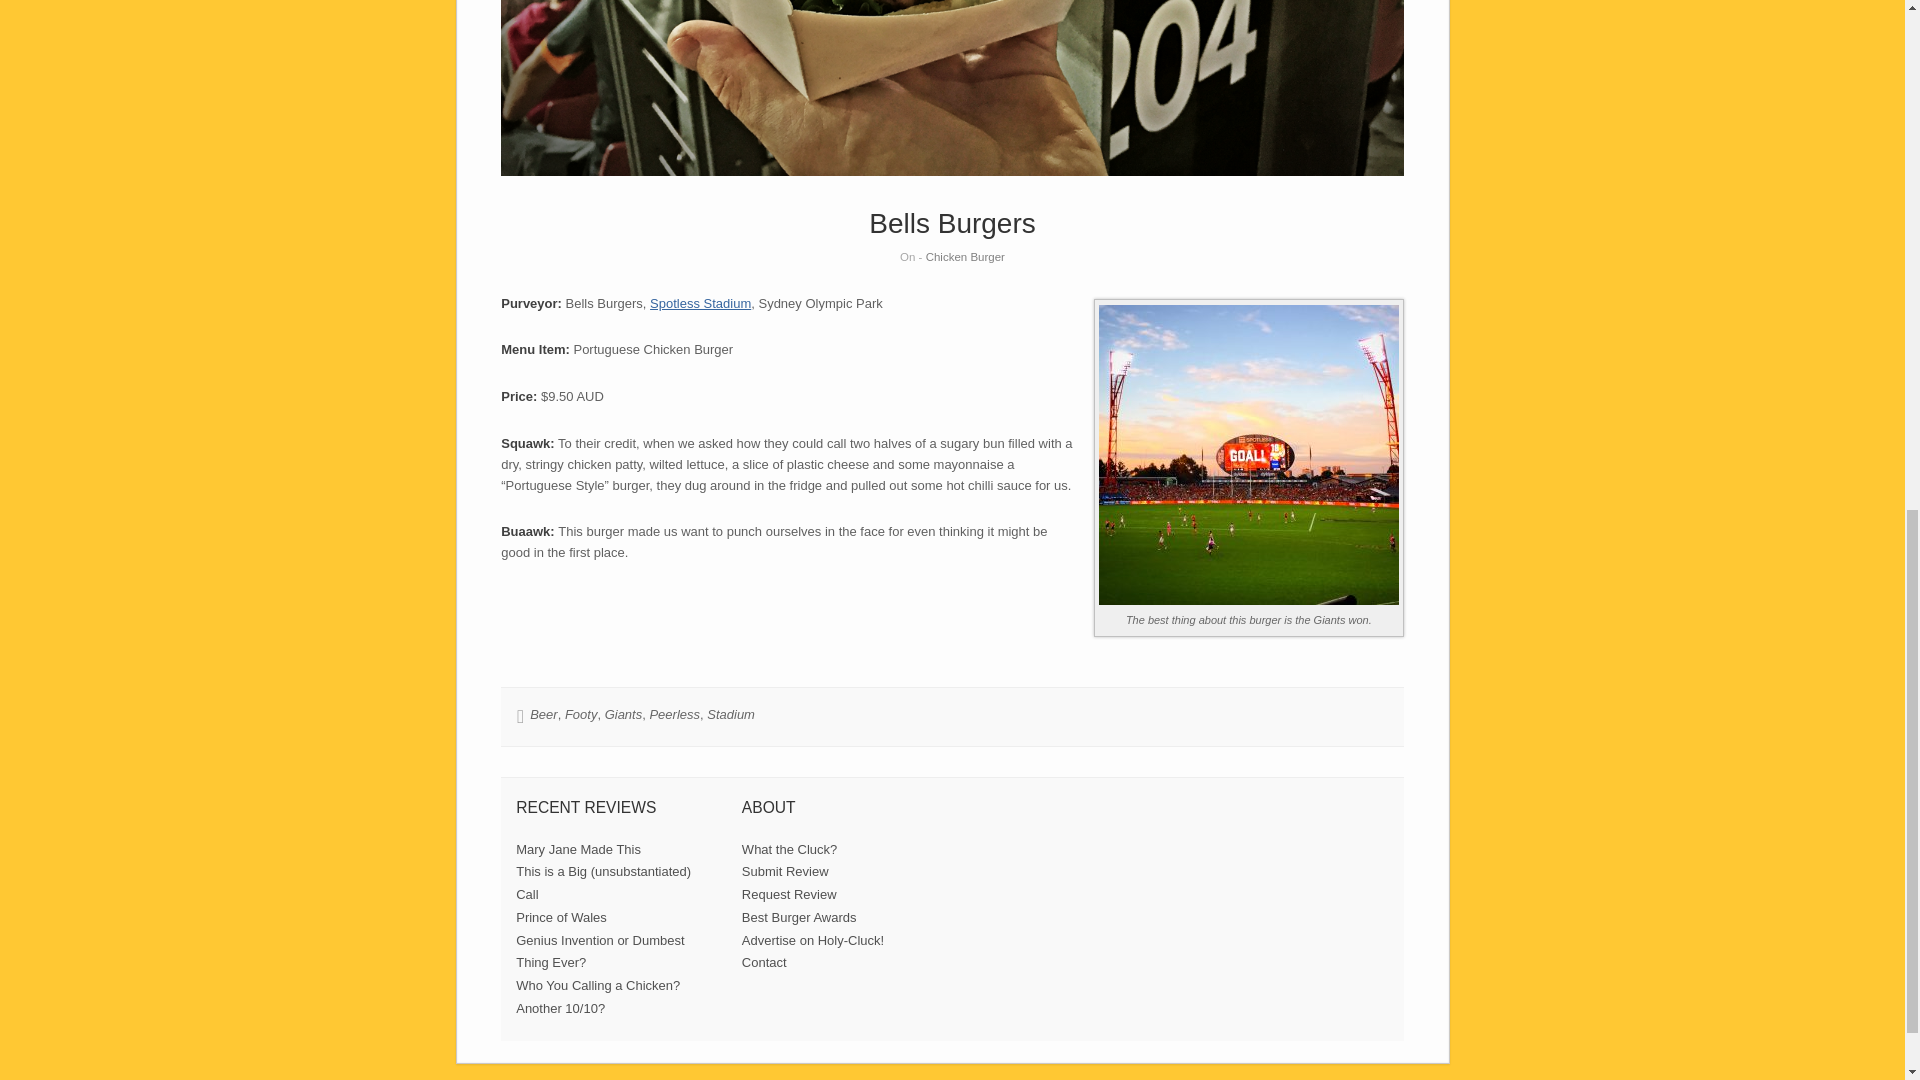 The image size is (1920, 1080). I want to click on Genius Invention or Dumbest Thing Ever?, so click(600, 952).